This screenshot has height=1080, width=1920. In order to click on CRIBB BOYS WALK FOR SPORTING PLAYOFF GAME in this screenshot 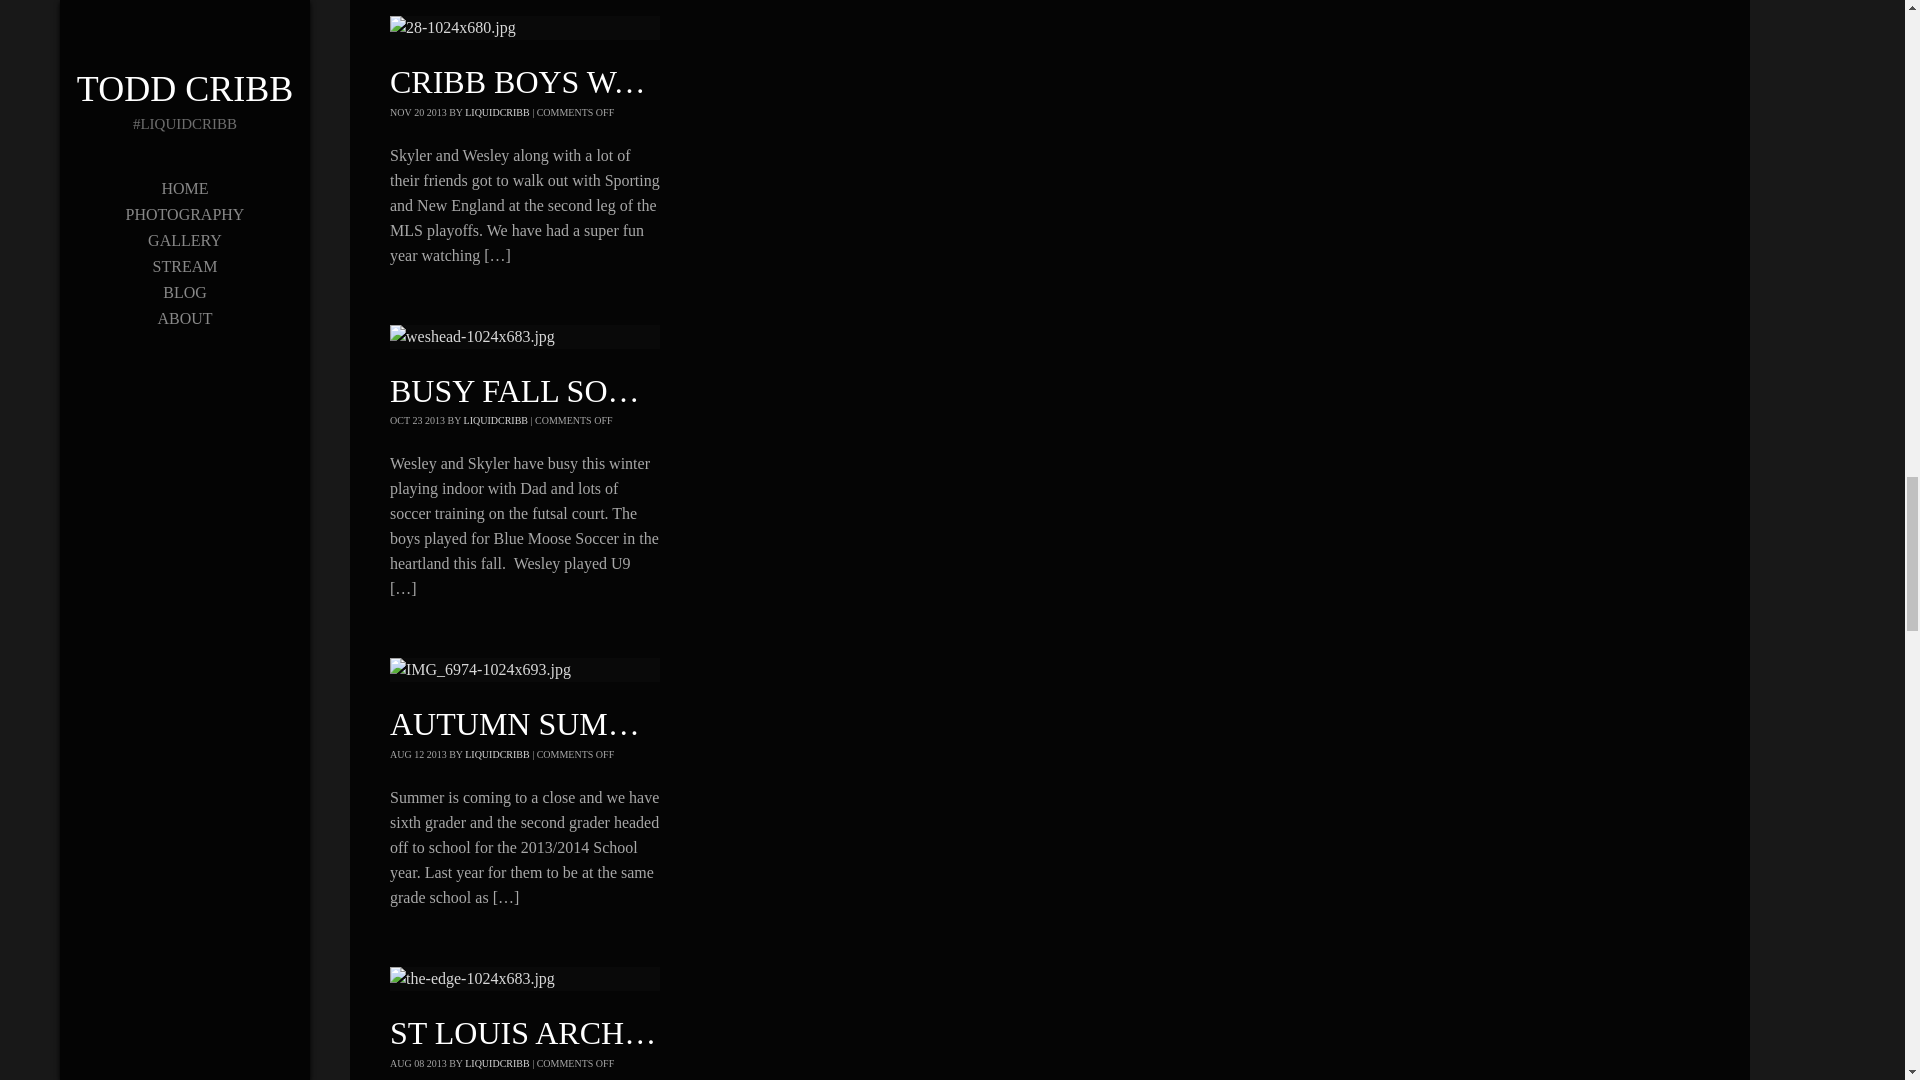, I will do `click(775, 82)`.